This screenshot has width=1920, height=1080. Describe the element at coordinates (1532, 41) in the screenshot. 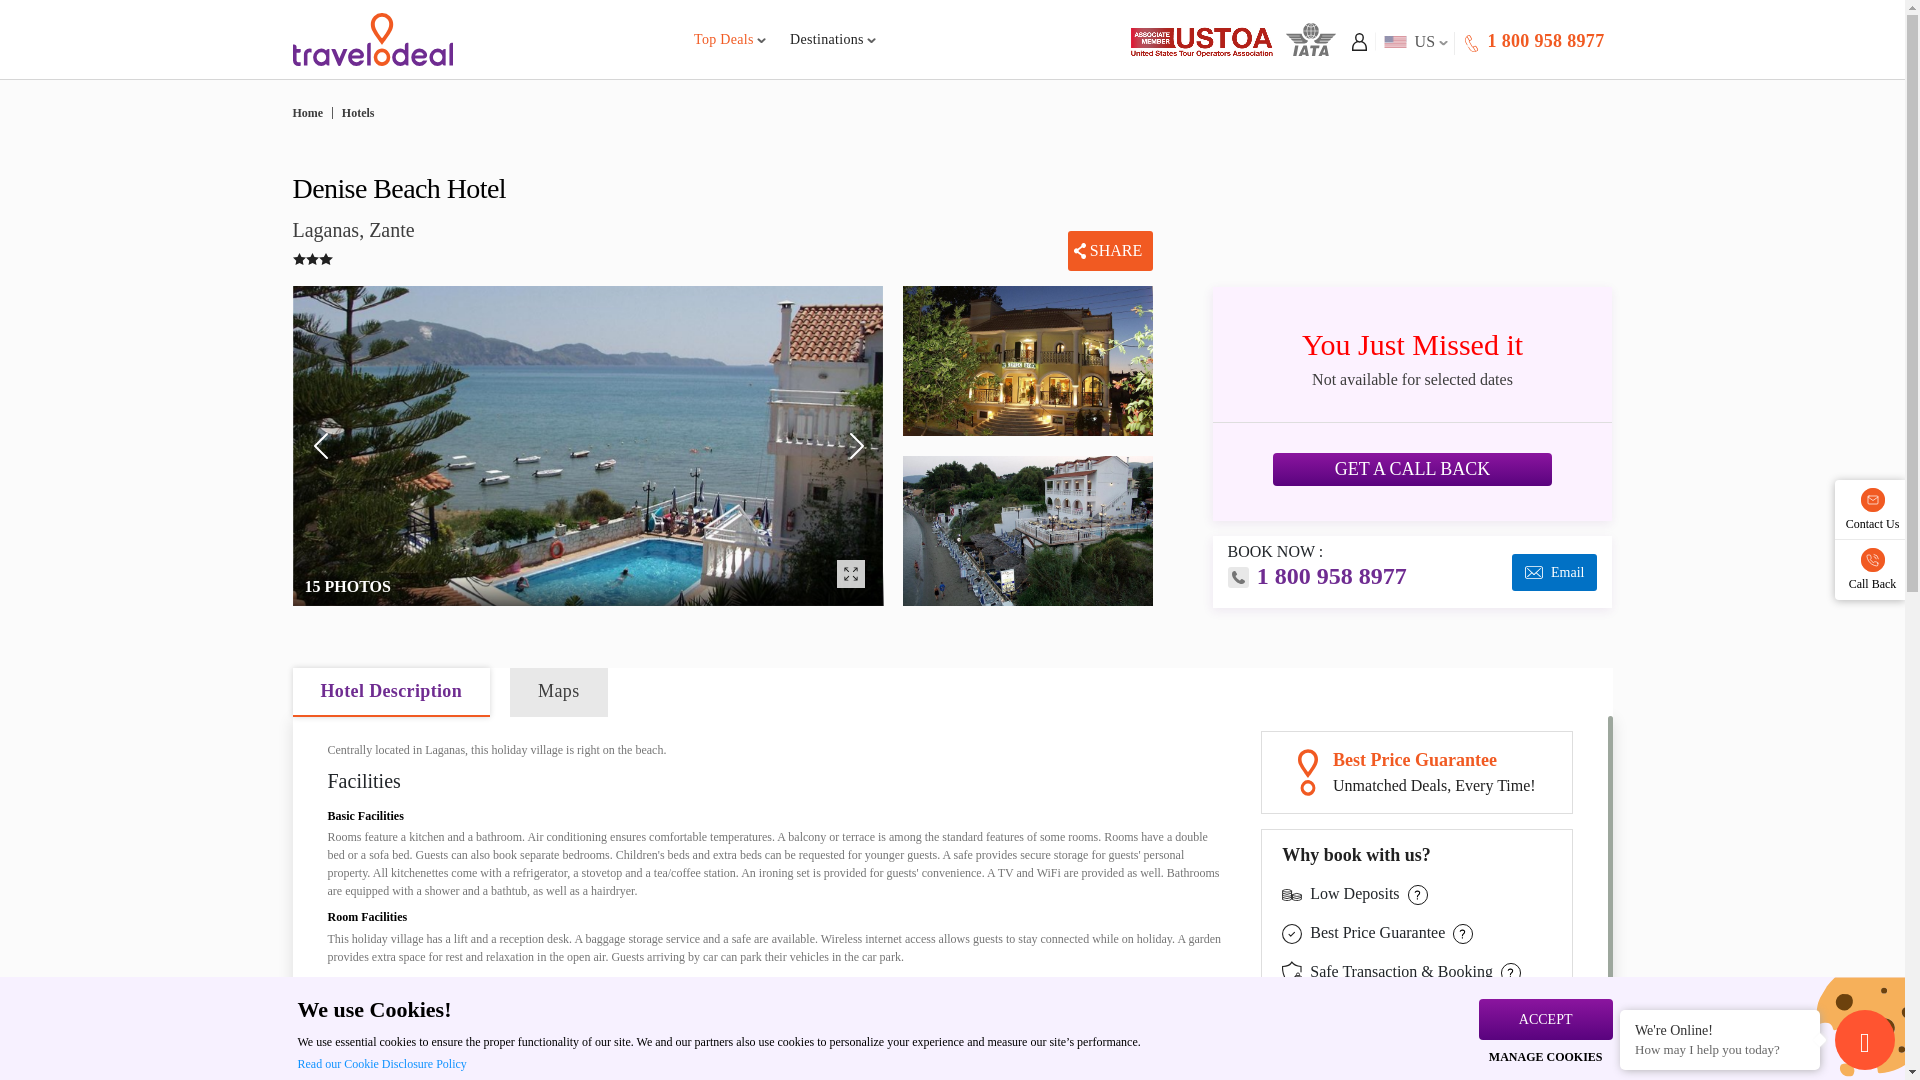

I see `1 800 958 8977` at that location.